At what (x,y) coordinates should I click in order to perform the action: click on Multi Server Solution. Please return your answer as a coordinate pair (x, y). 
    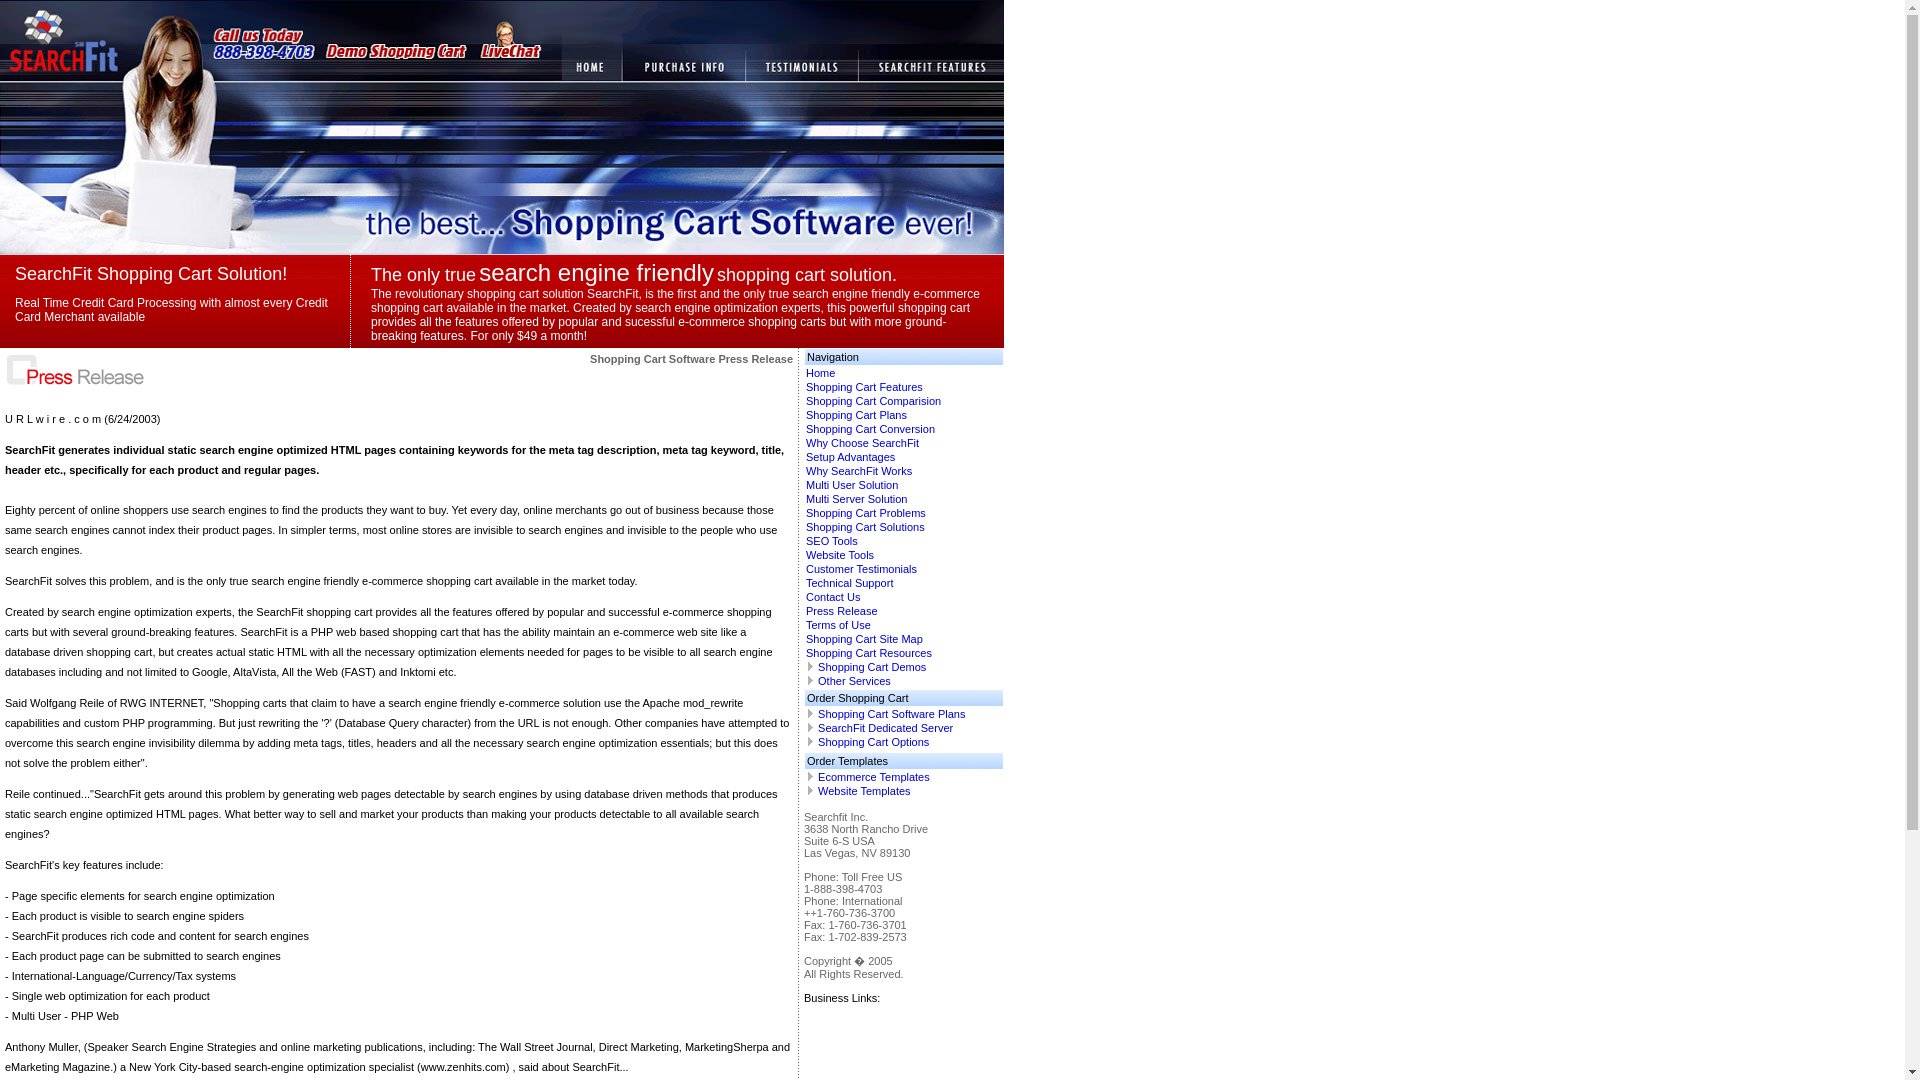
    Looking at the image, I should click on (857, 498).